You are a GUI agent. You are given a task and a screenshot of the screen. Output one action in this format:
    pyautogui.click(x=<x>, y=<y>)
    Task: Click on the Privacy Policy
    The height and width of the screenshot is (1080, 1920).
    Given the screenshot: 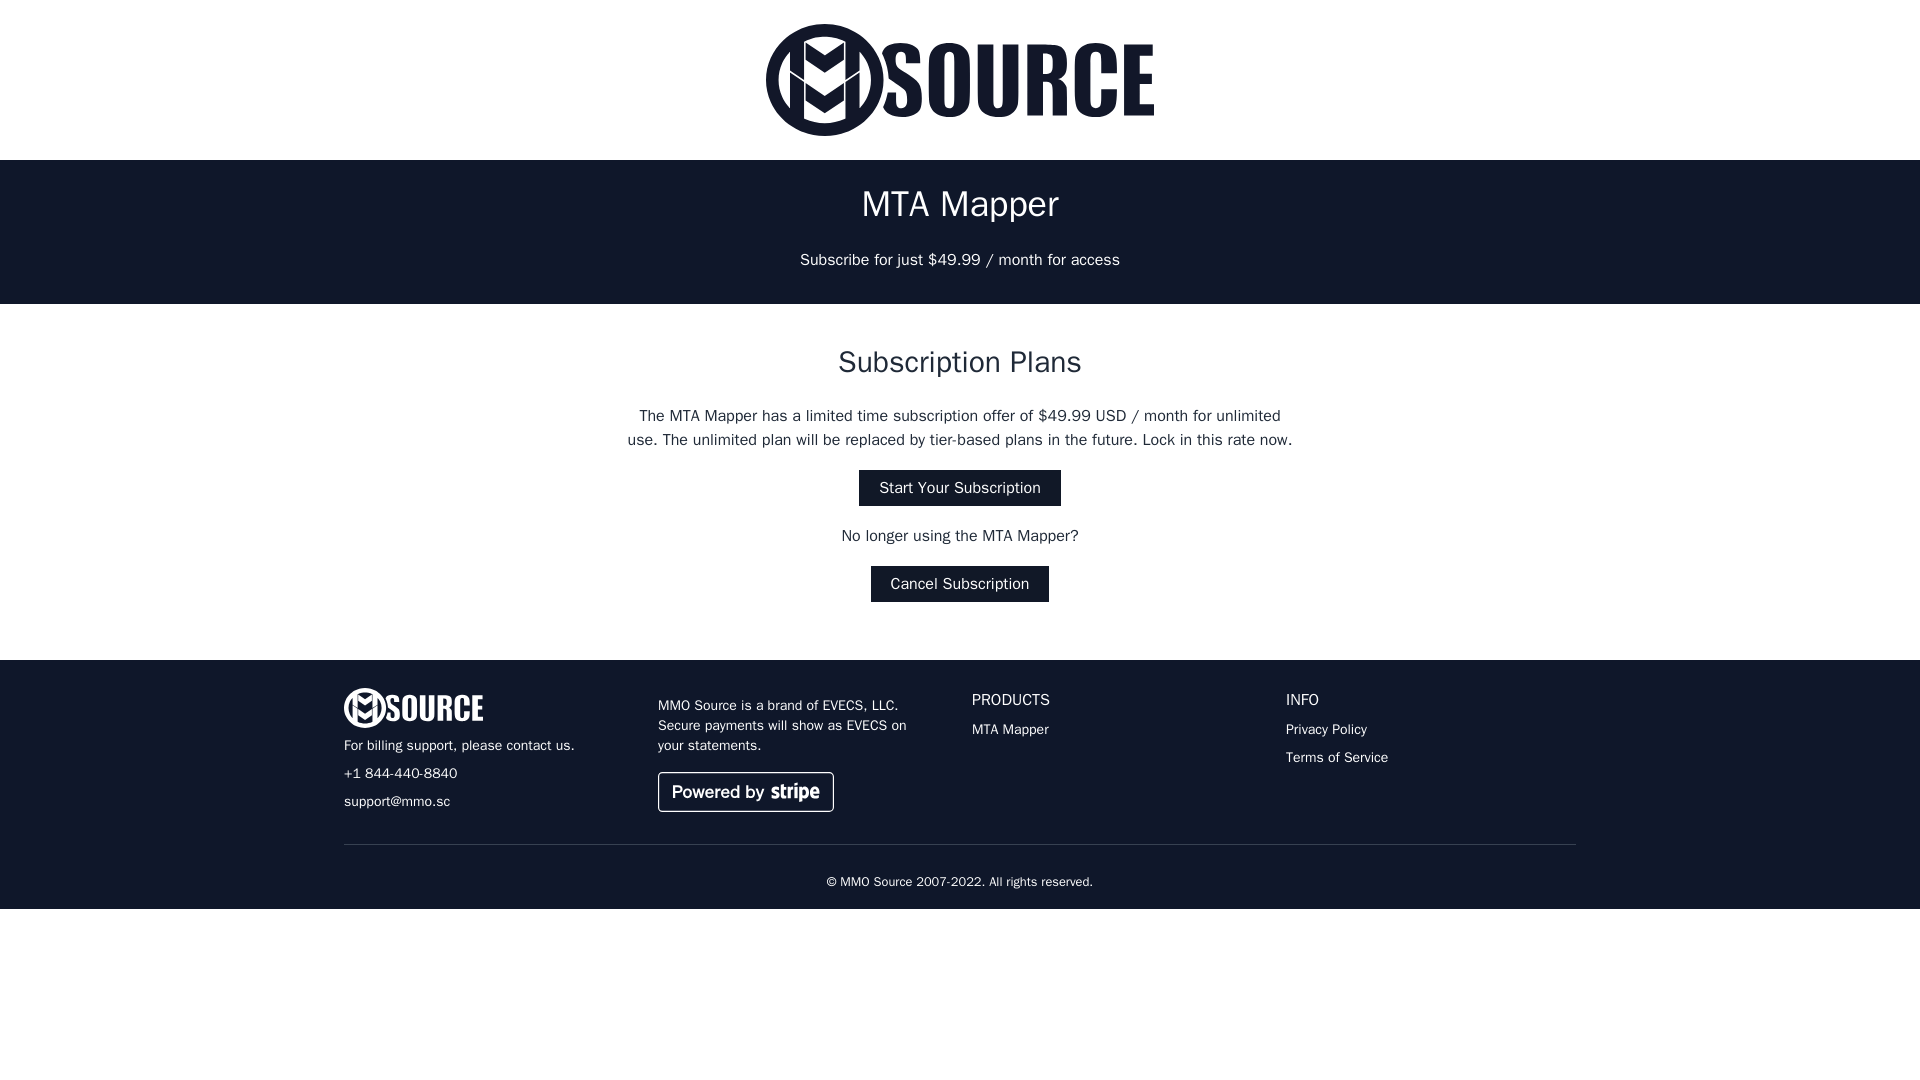 What is the action you would take?
    pyautogui.click(x=1431, y=730)
    